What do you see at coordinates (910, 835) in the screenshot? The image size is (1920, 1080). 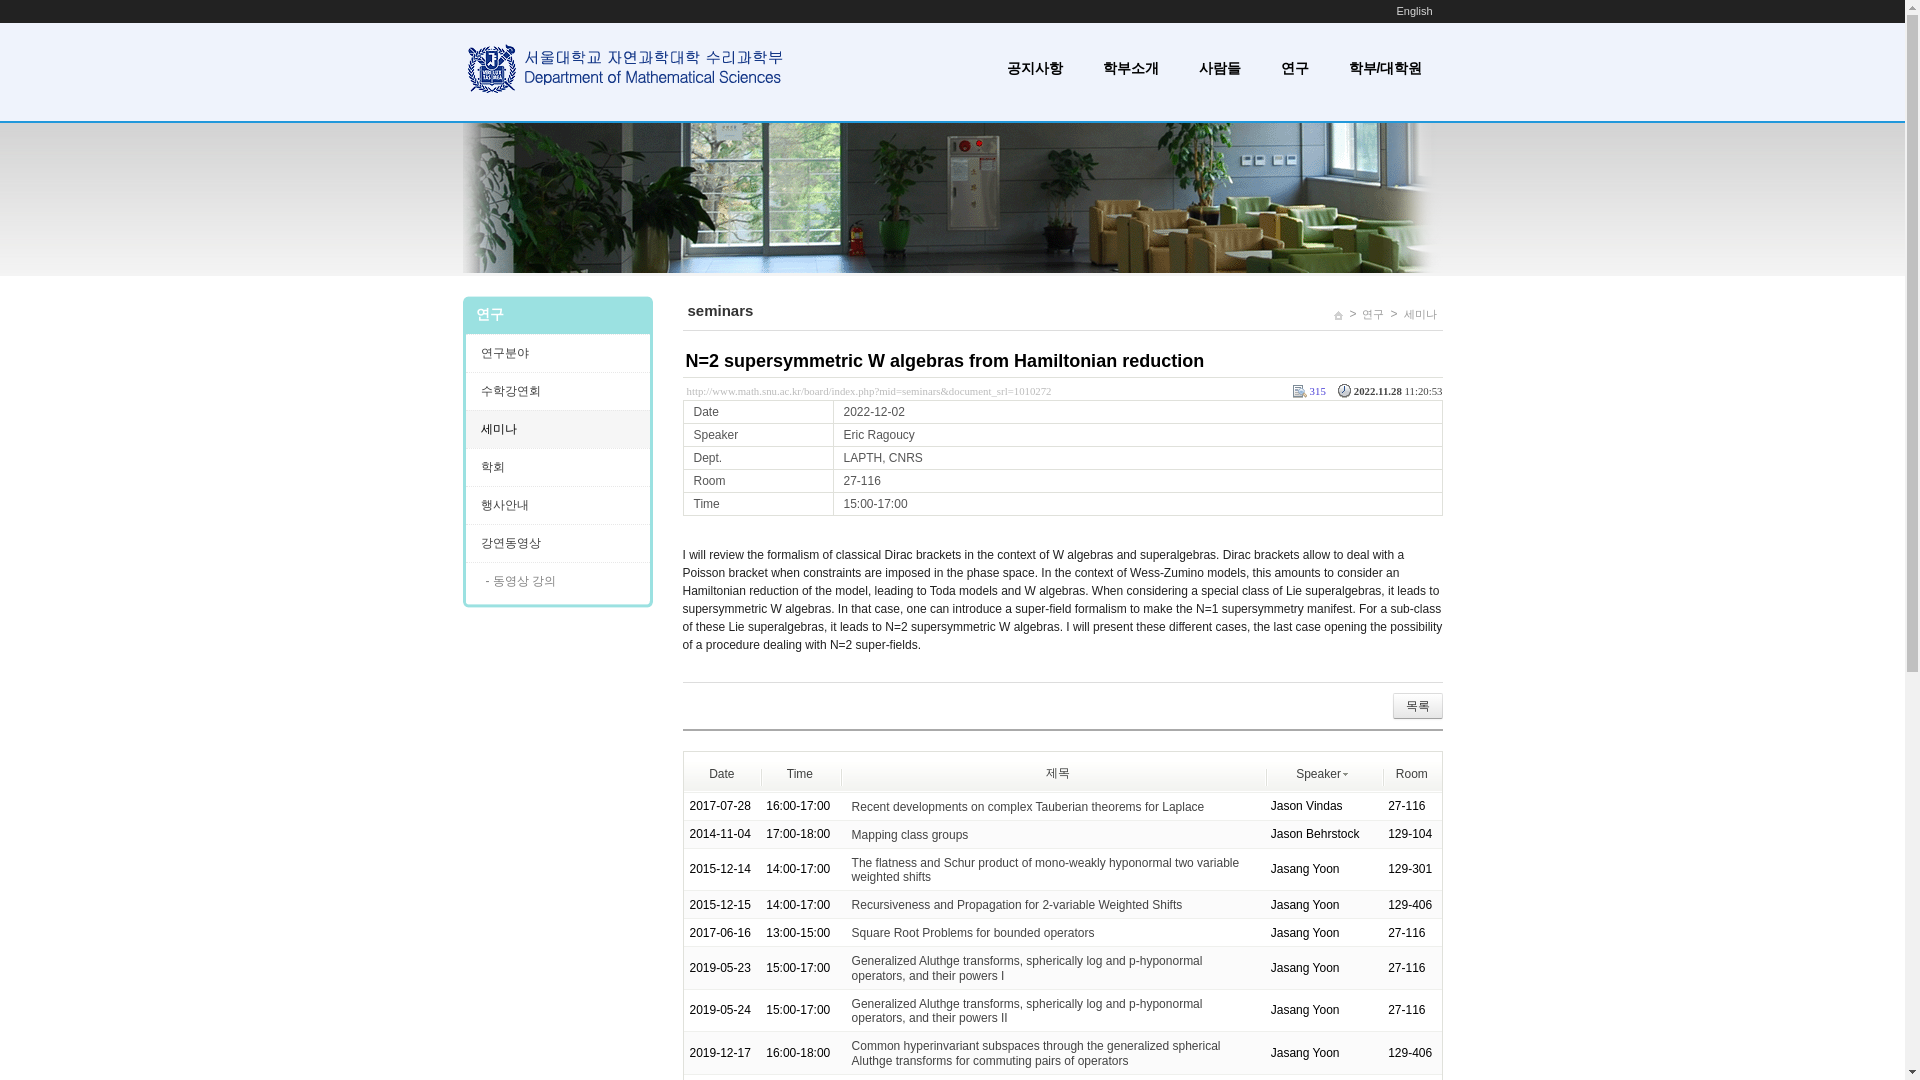 I see `Mapping class groups` at bounding box center [910, 835].